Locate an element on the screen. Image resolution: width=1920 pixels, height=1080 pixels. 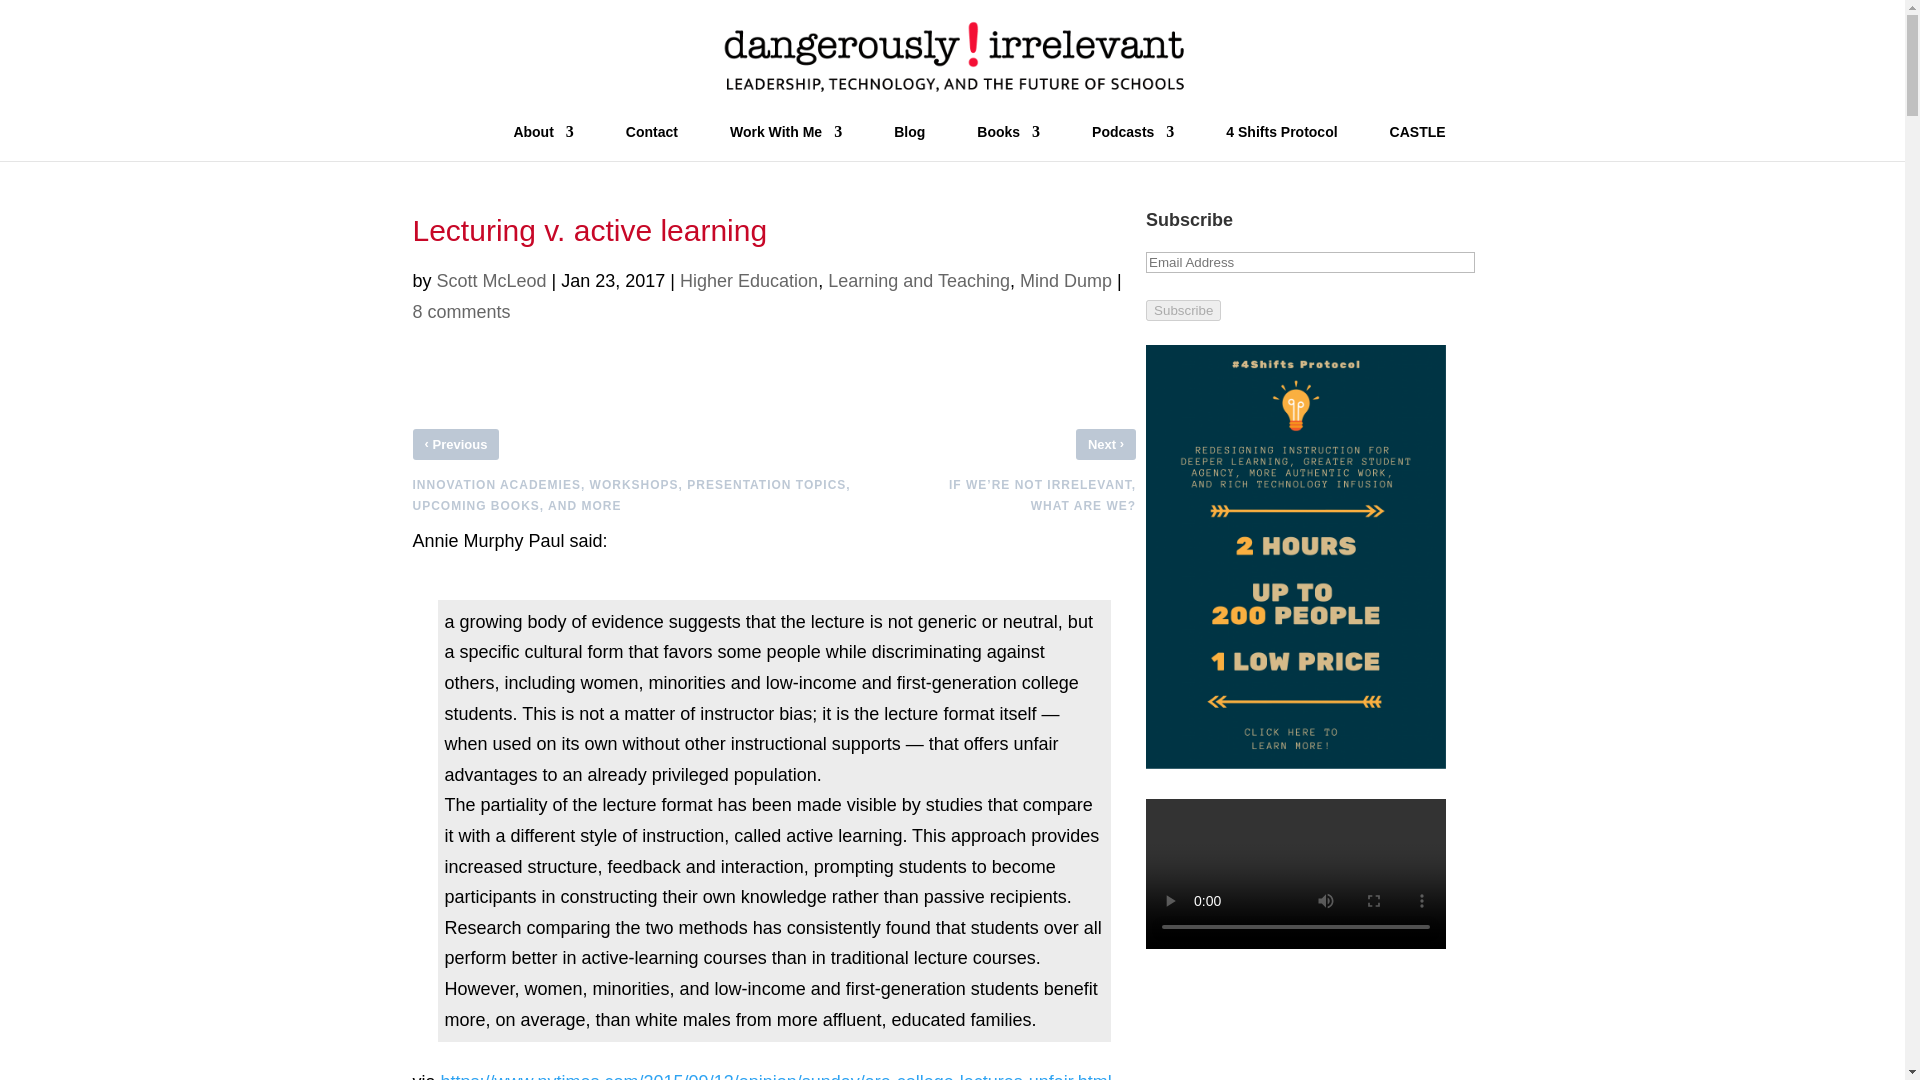
Podcasts is located at coordinates (1132, 142).